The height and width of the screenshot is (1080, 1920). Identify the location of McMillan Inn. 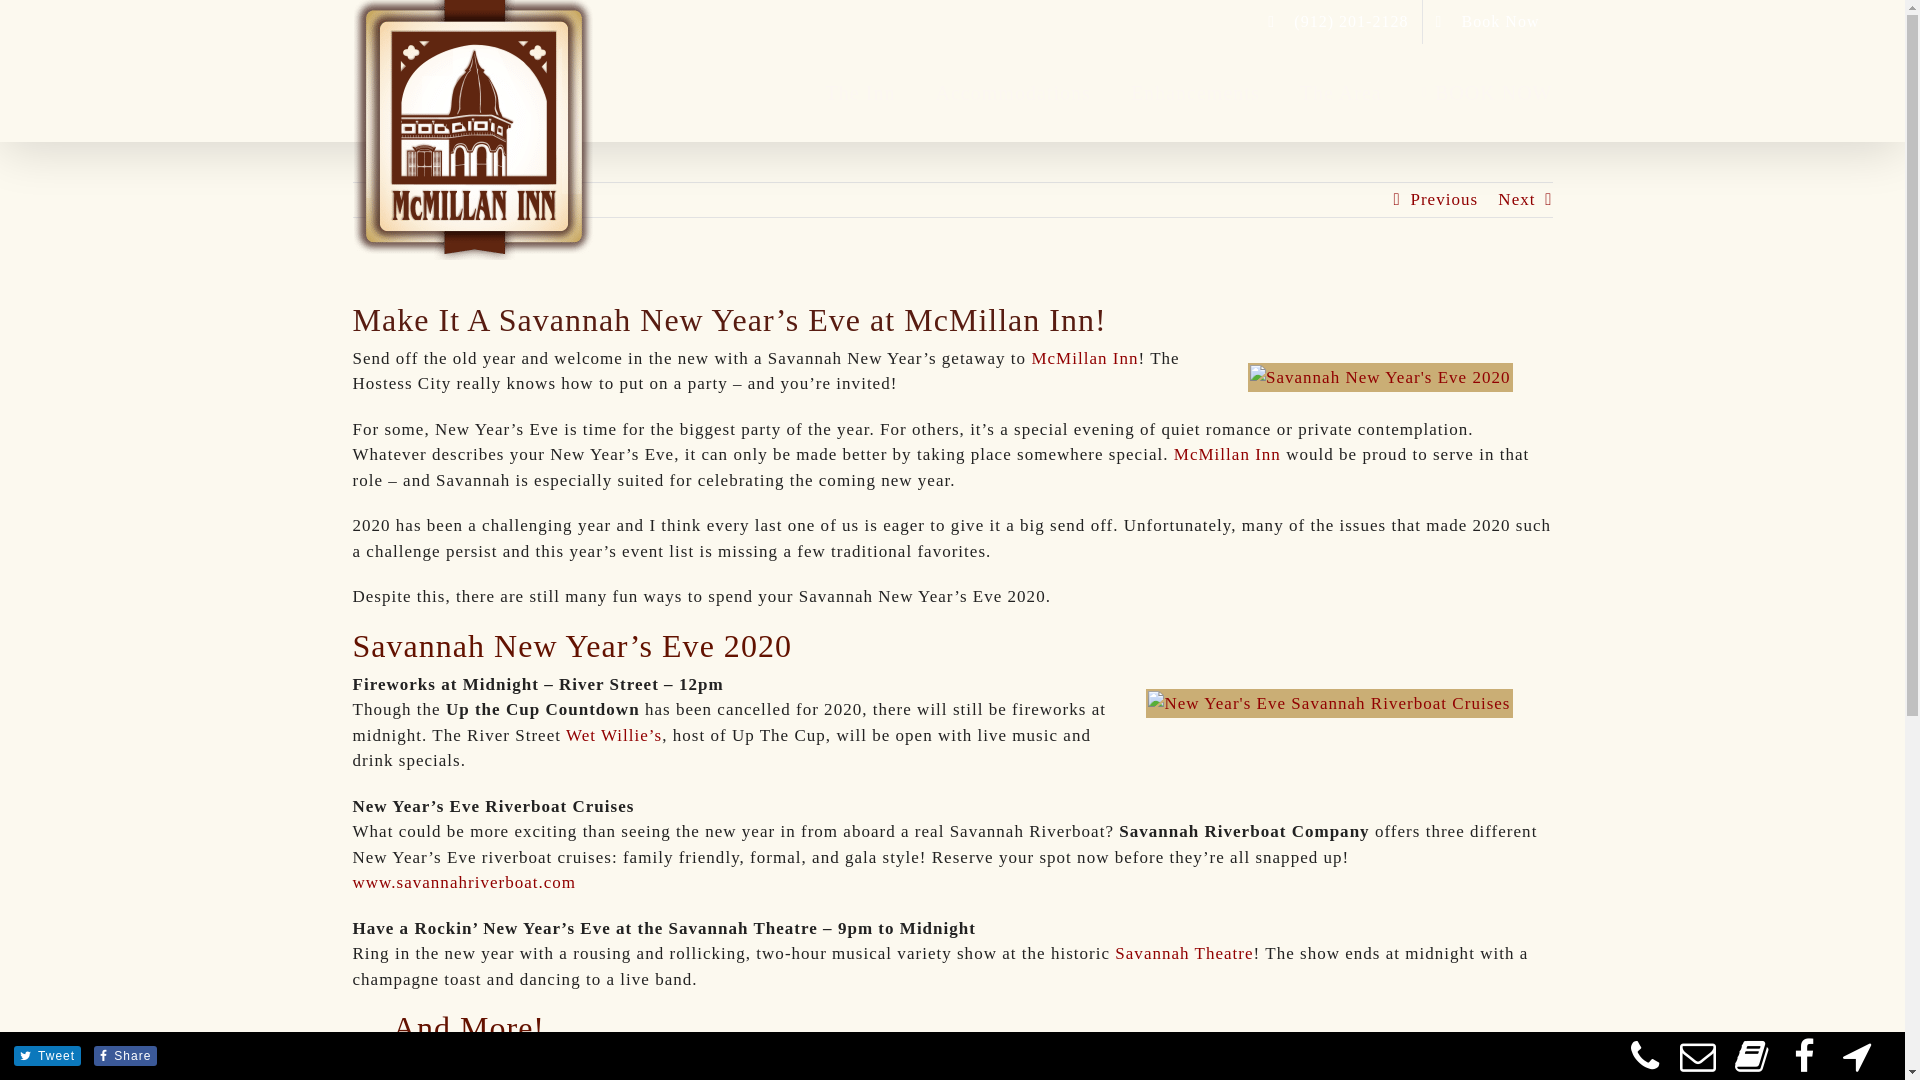
(1226, 454).